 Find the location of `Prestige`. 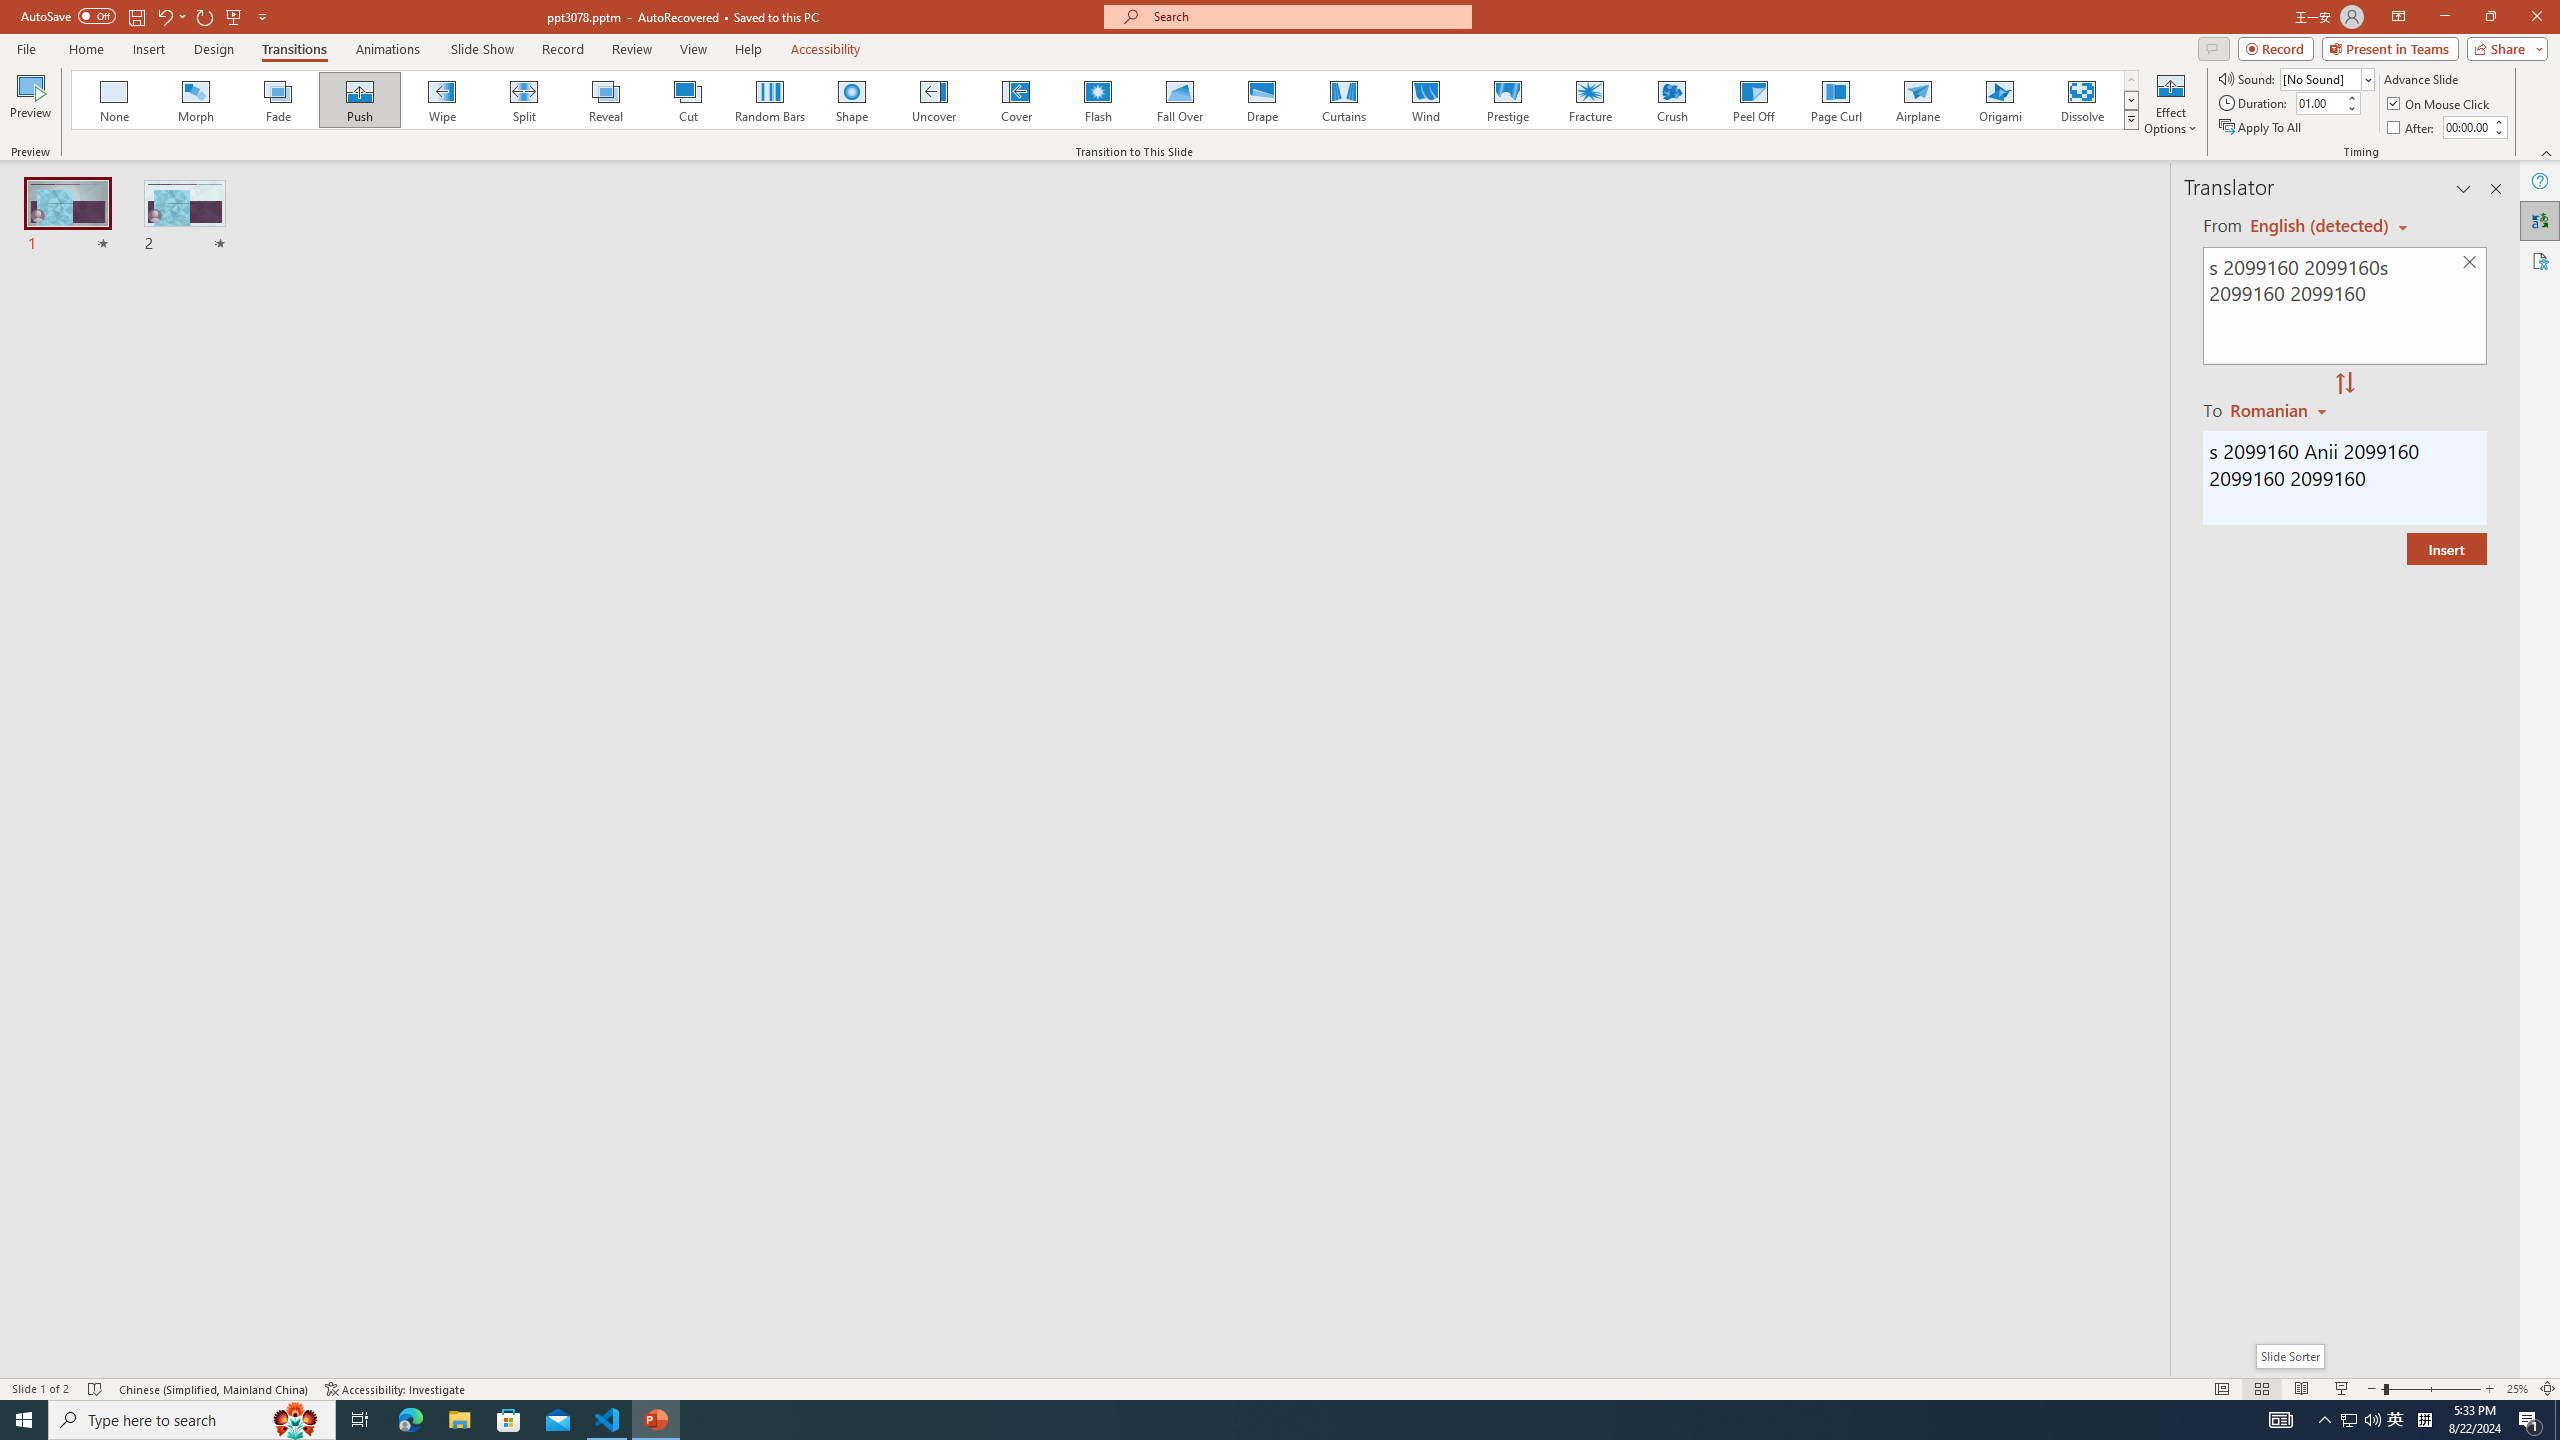

Prestige is located at coordinates (1507, 100).